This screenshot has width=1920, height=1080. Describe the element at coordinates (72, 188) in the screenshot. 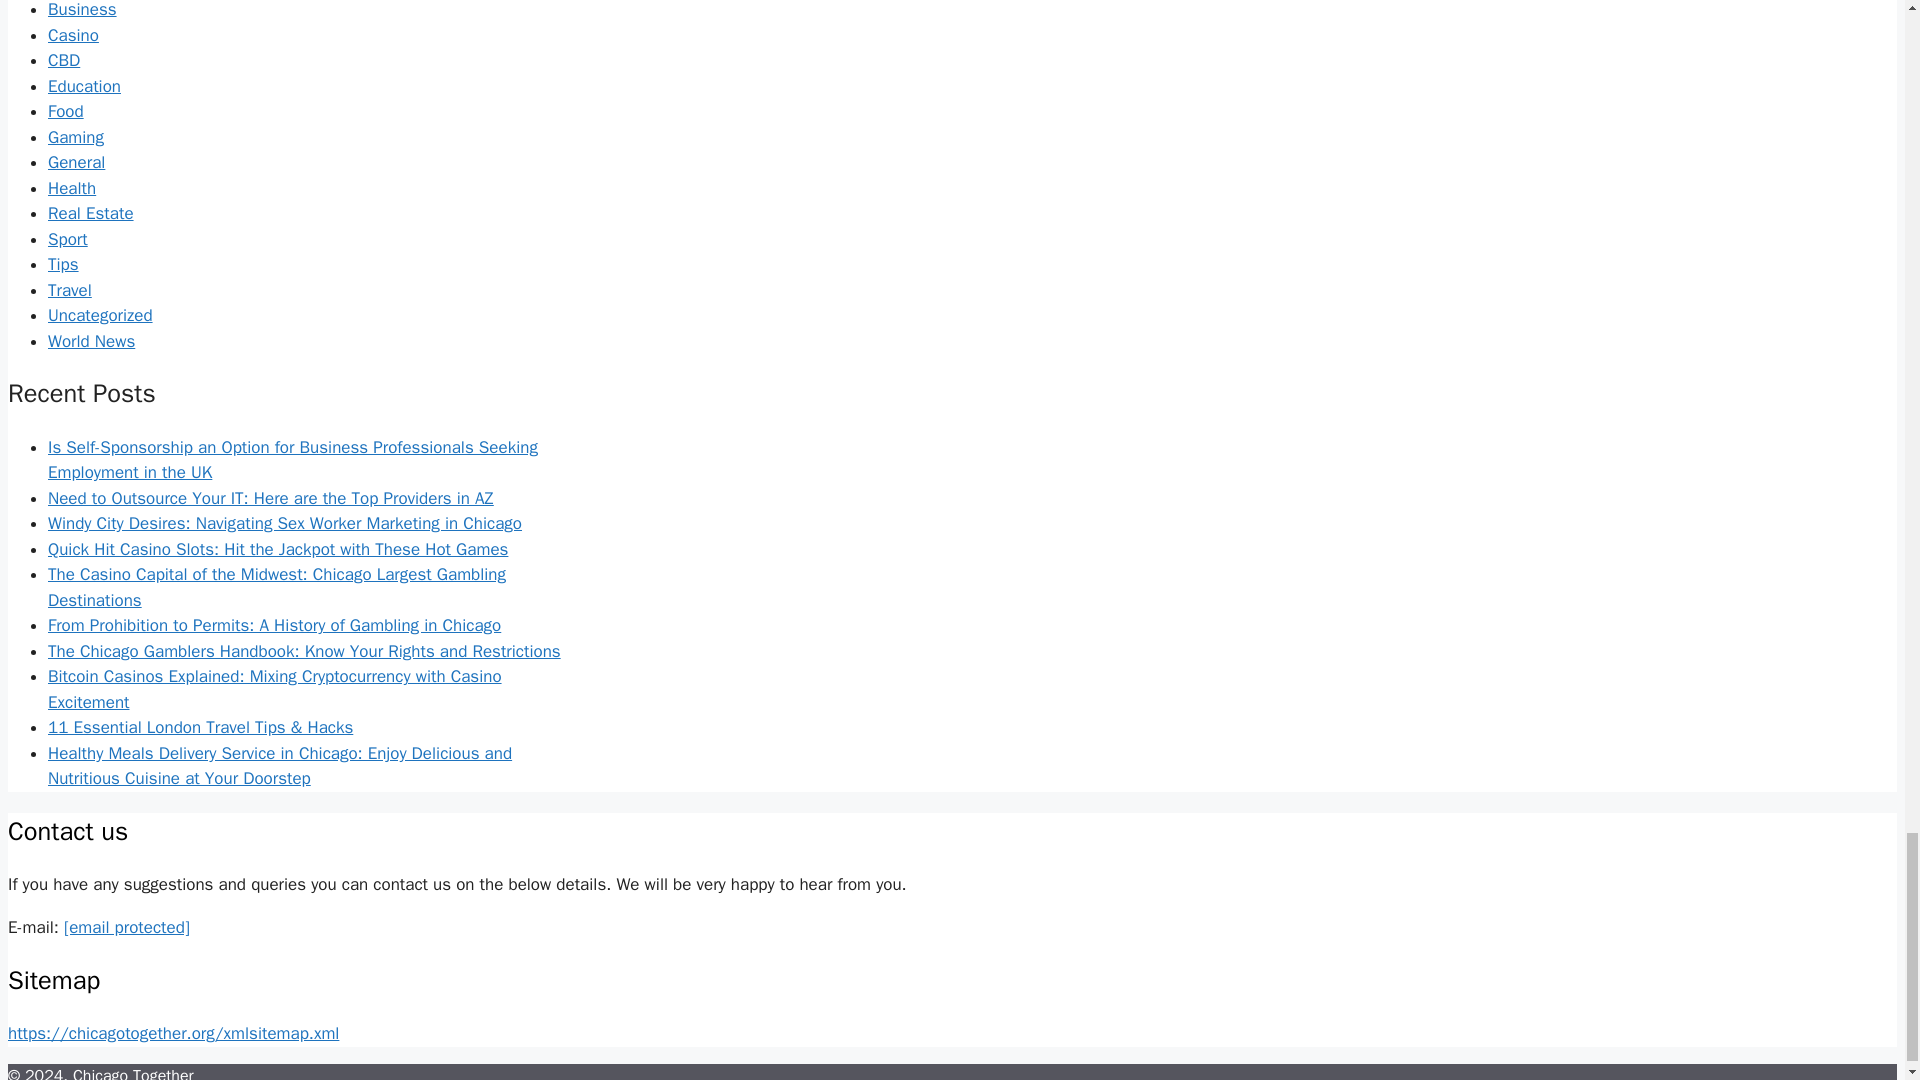

I see `Health` at that location.